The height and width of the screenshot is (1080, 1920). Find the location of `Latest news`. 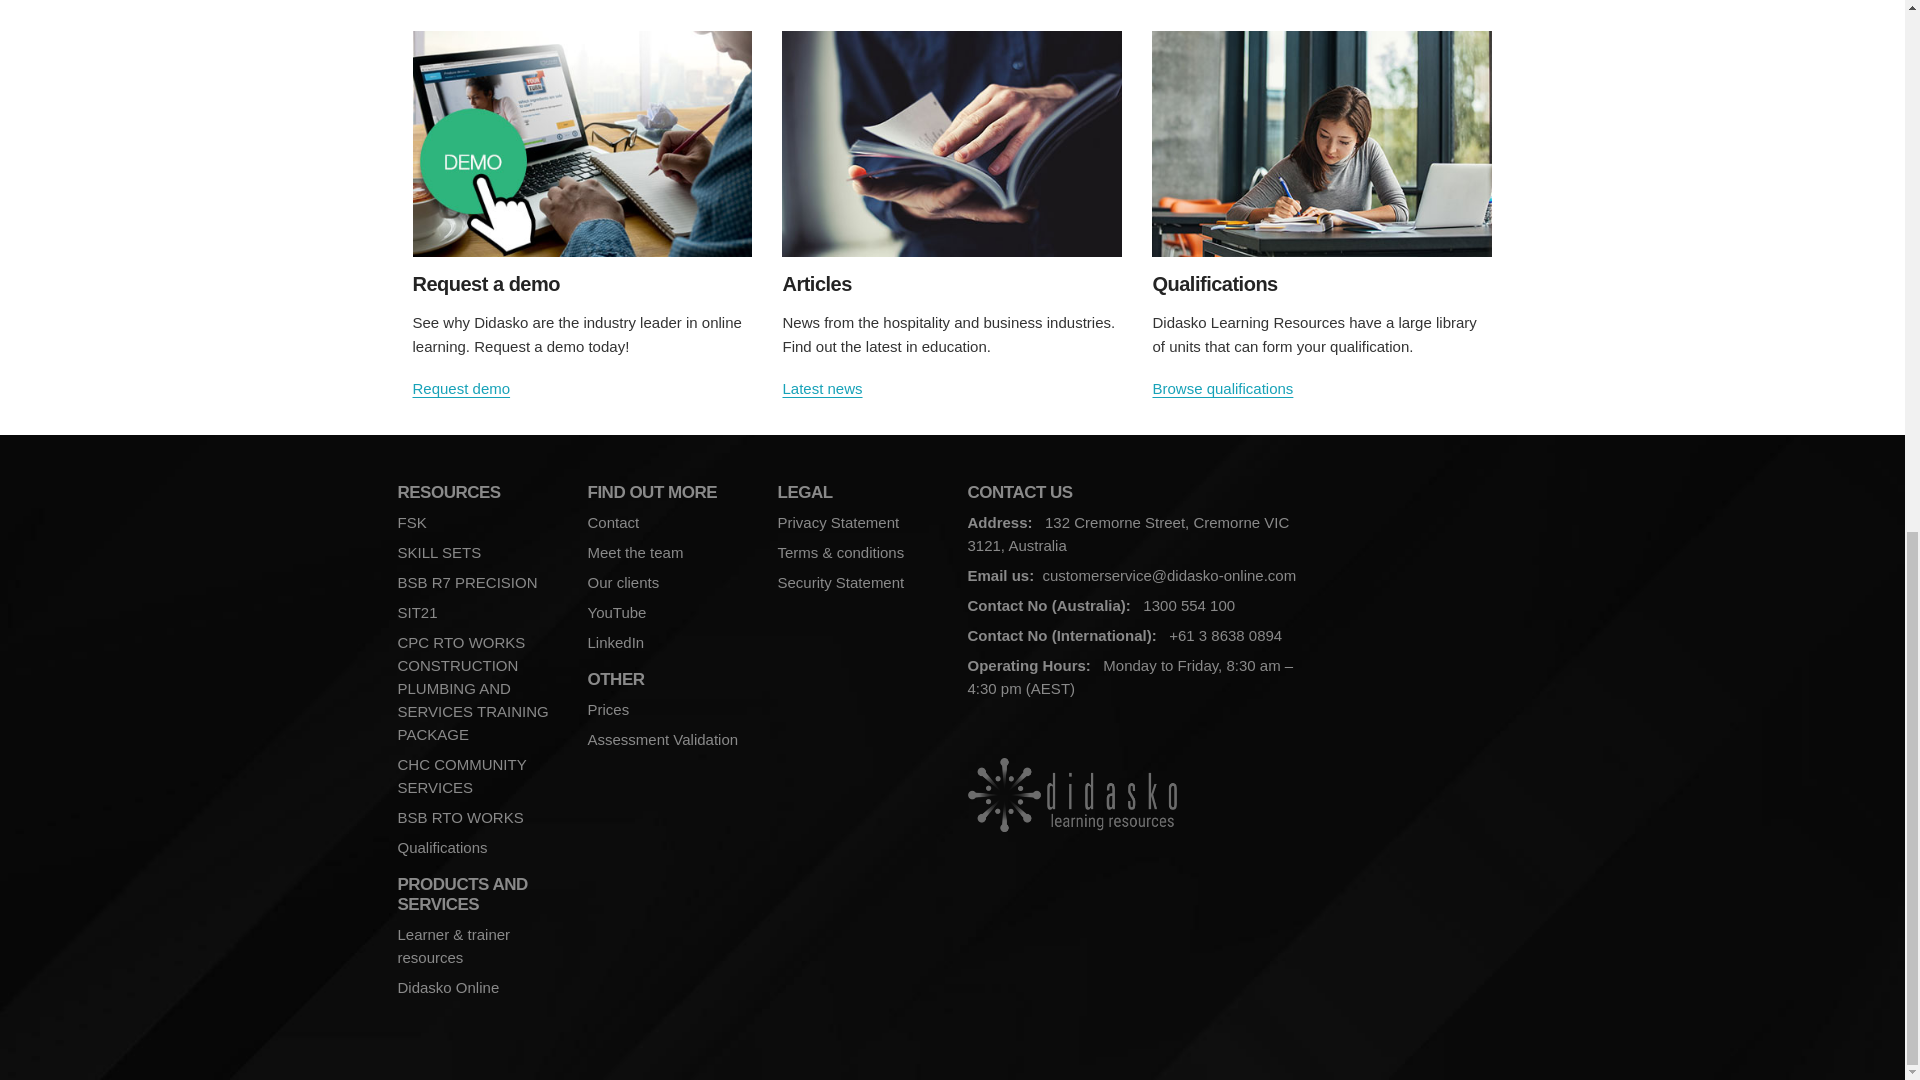

Latest news is located at coordinates (822, 388).